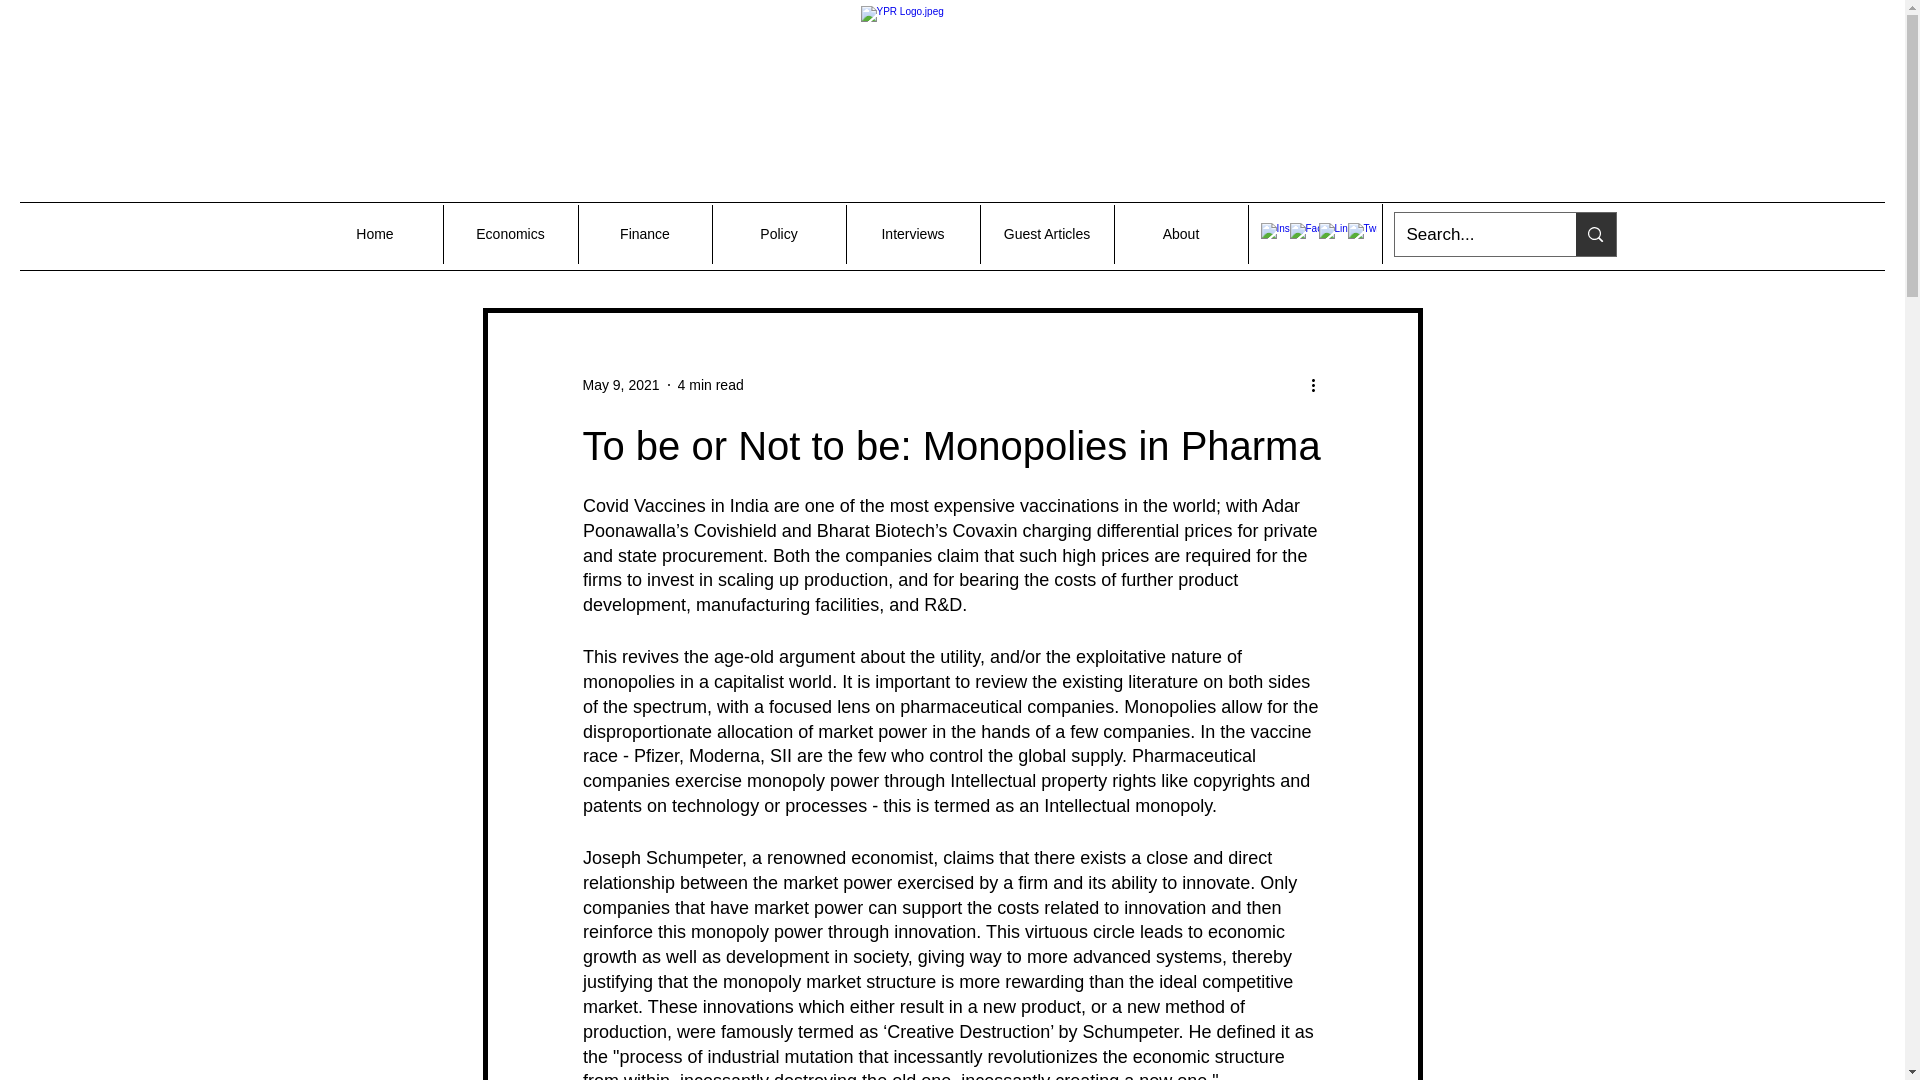  I want to click on Economics, so click(509, 234).